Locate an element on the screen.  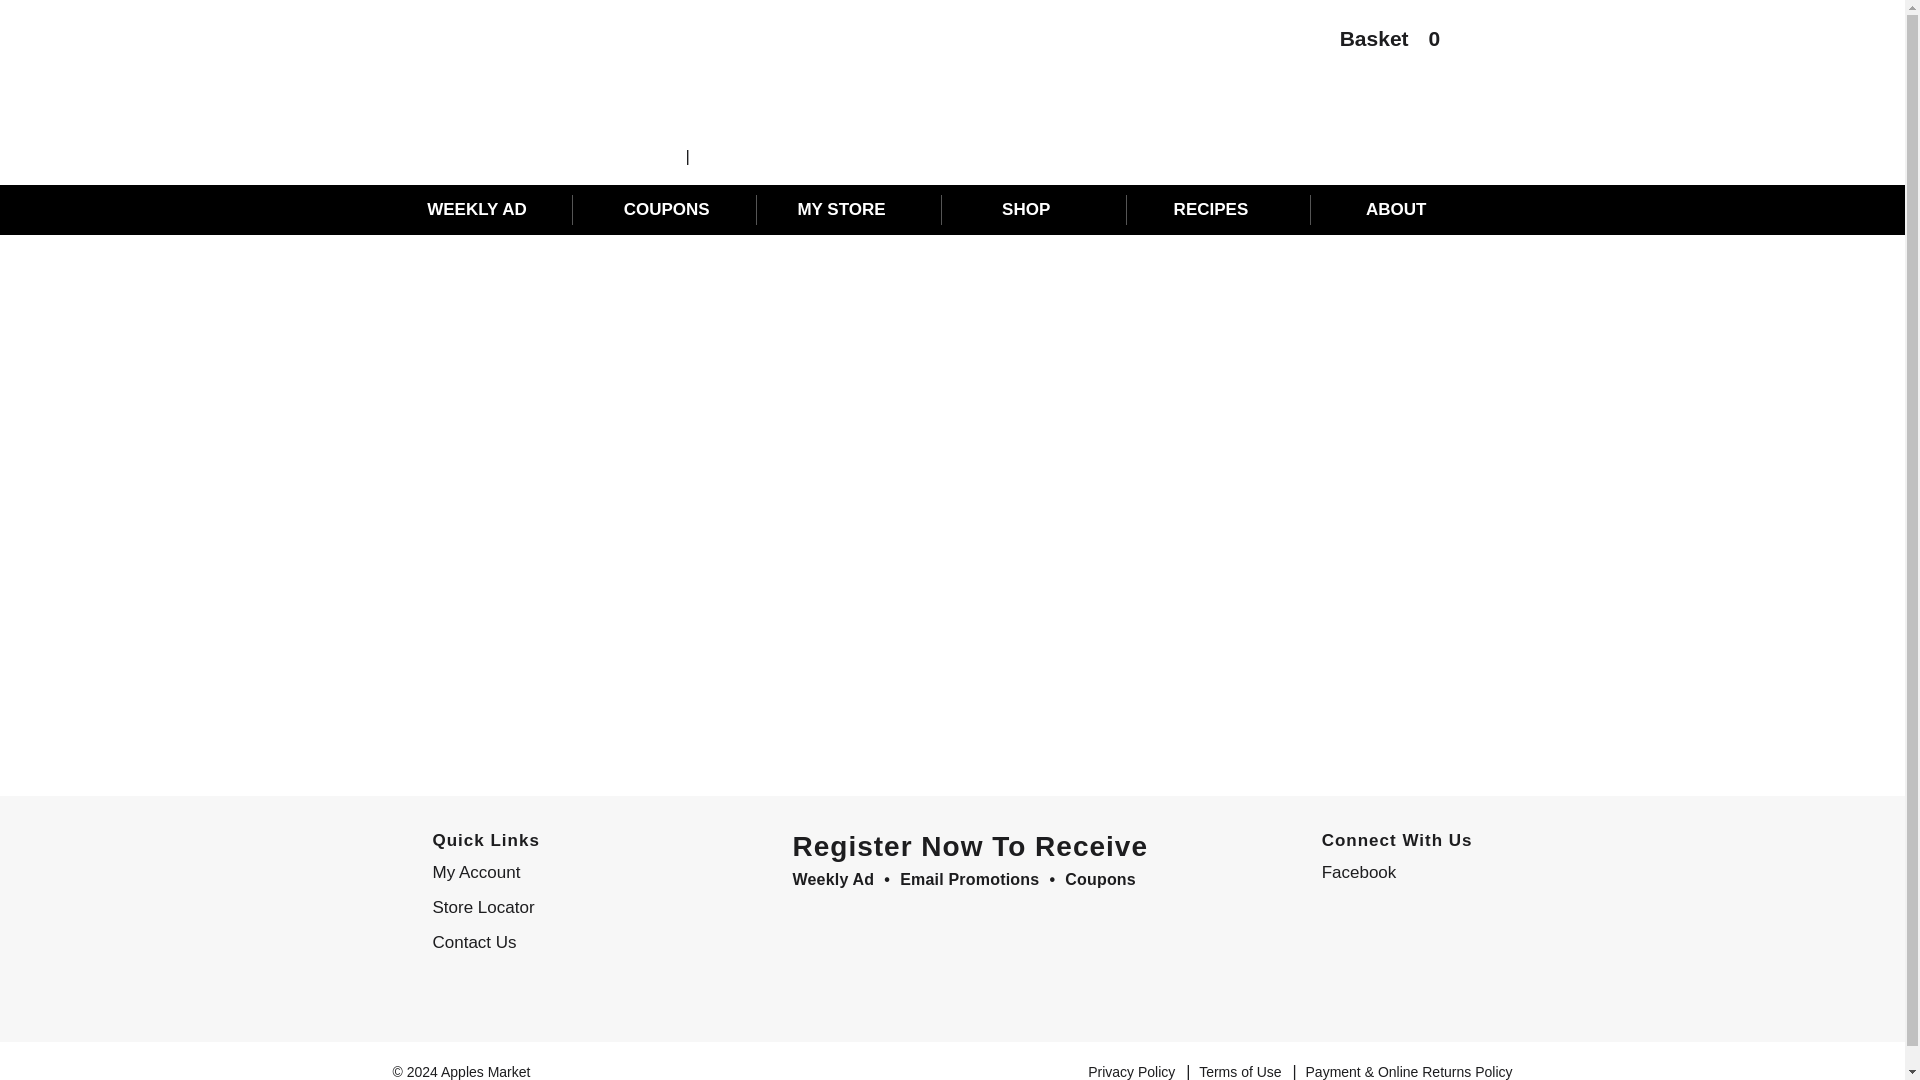
Store Locator is located at coordinates (554, 908).